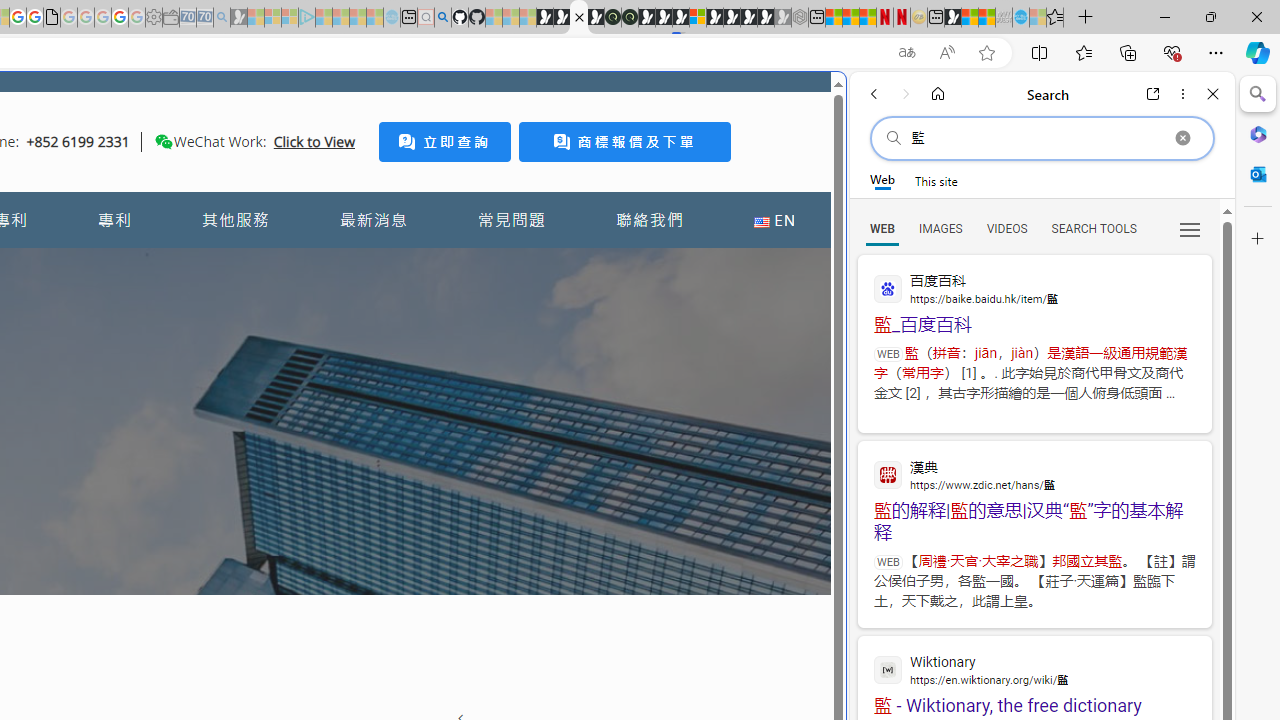 Image resolution: width=1280 pixels, height=720 pixels. Describe the element at coordinates (630, 18) in the screenshot. I see `Future Focus Report 2024` at that location.